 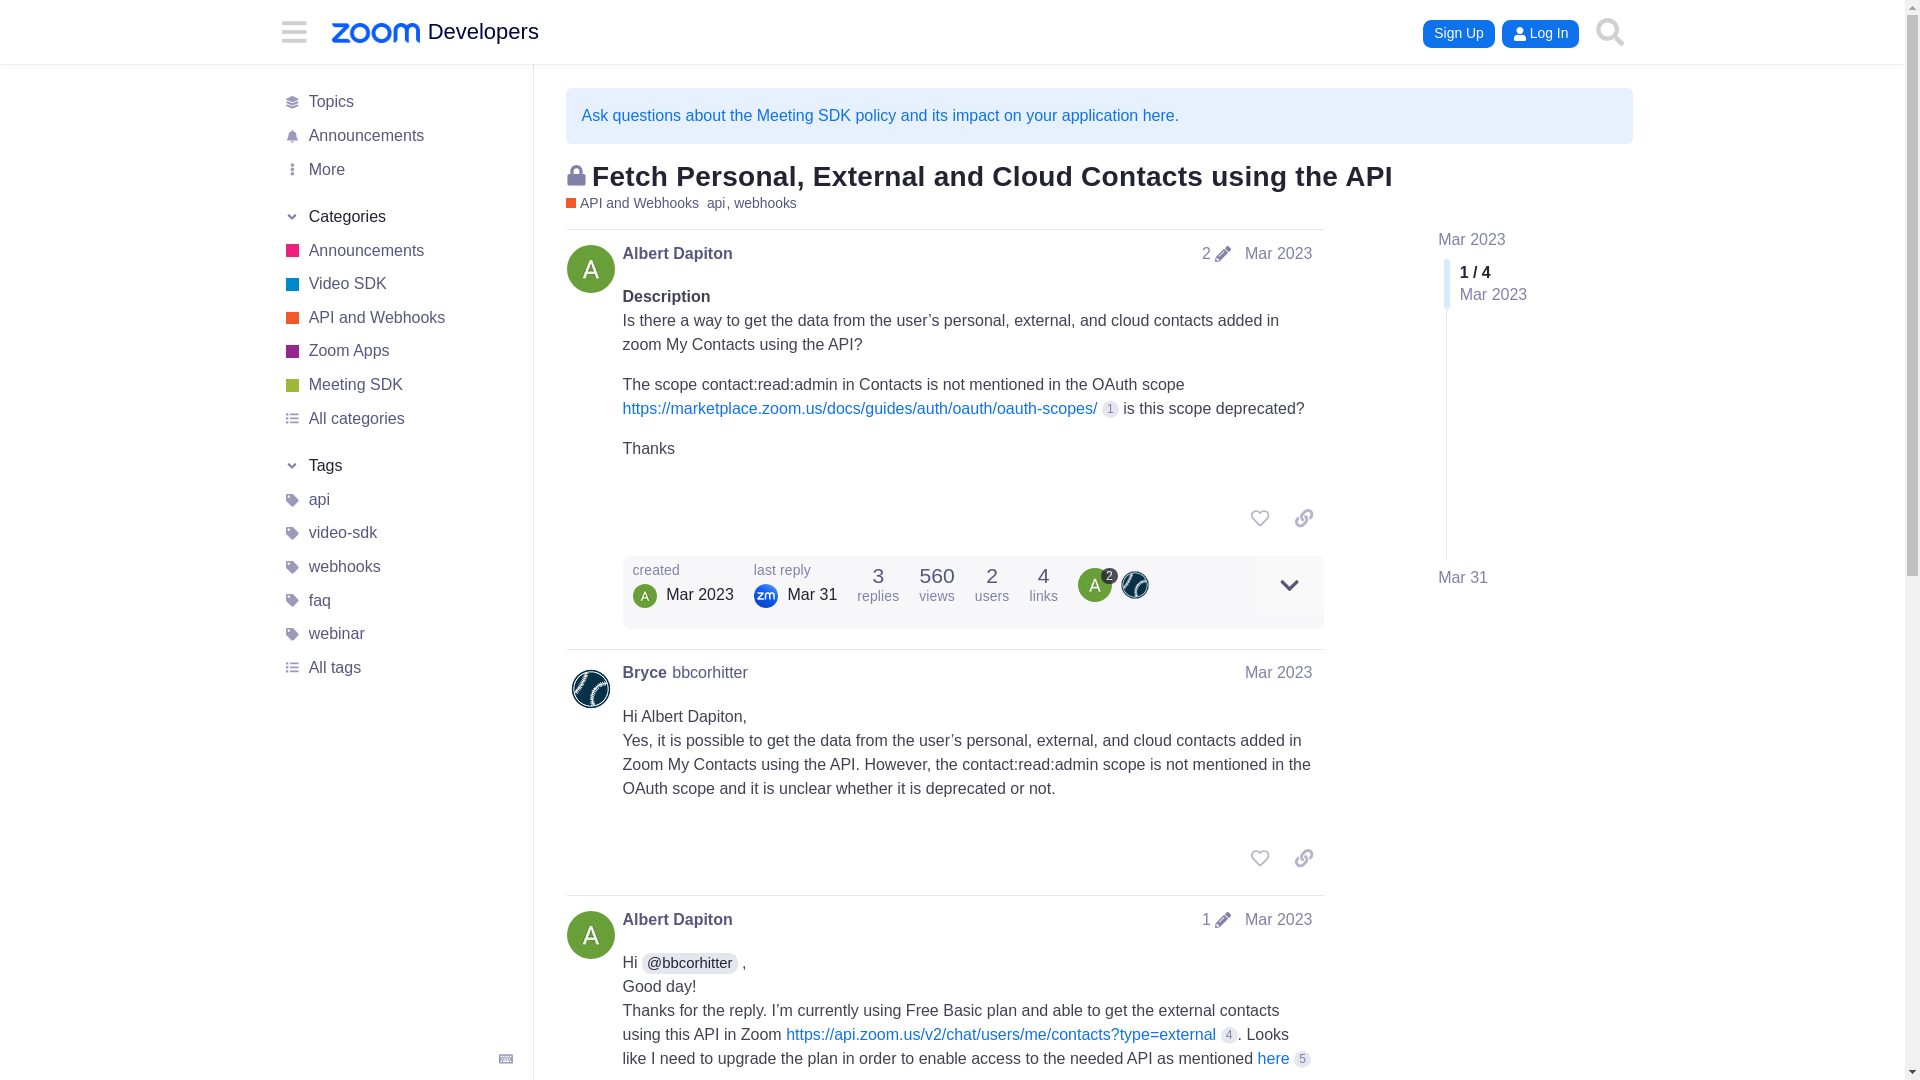 I want to click on API and Webhooks, so click(x=632, y=203).